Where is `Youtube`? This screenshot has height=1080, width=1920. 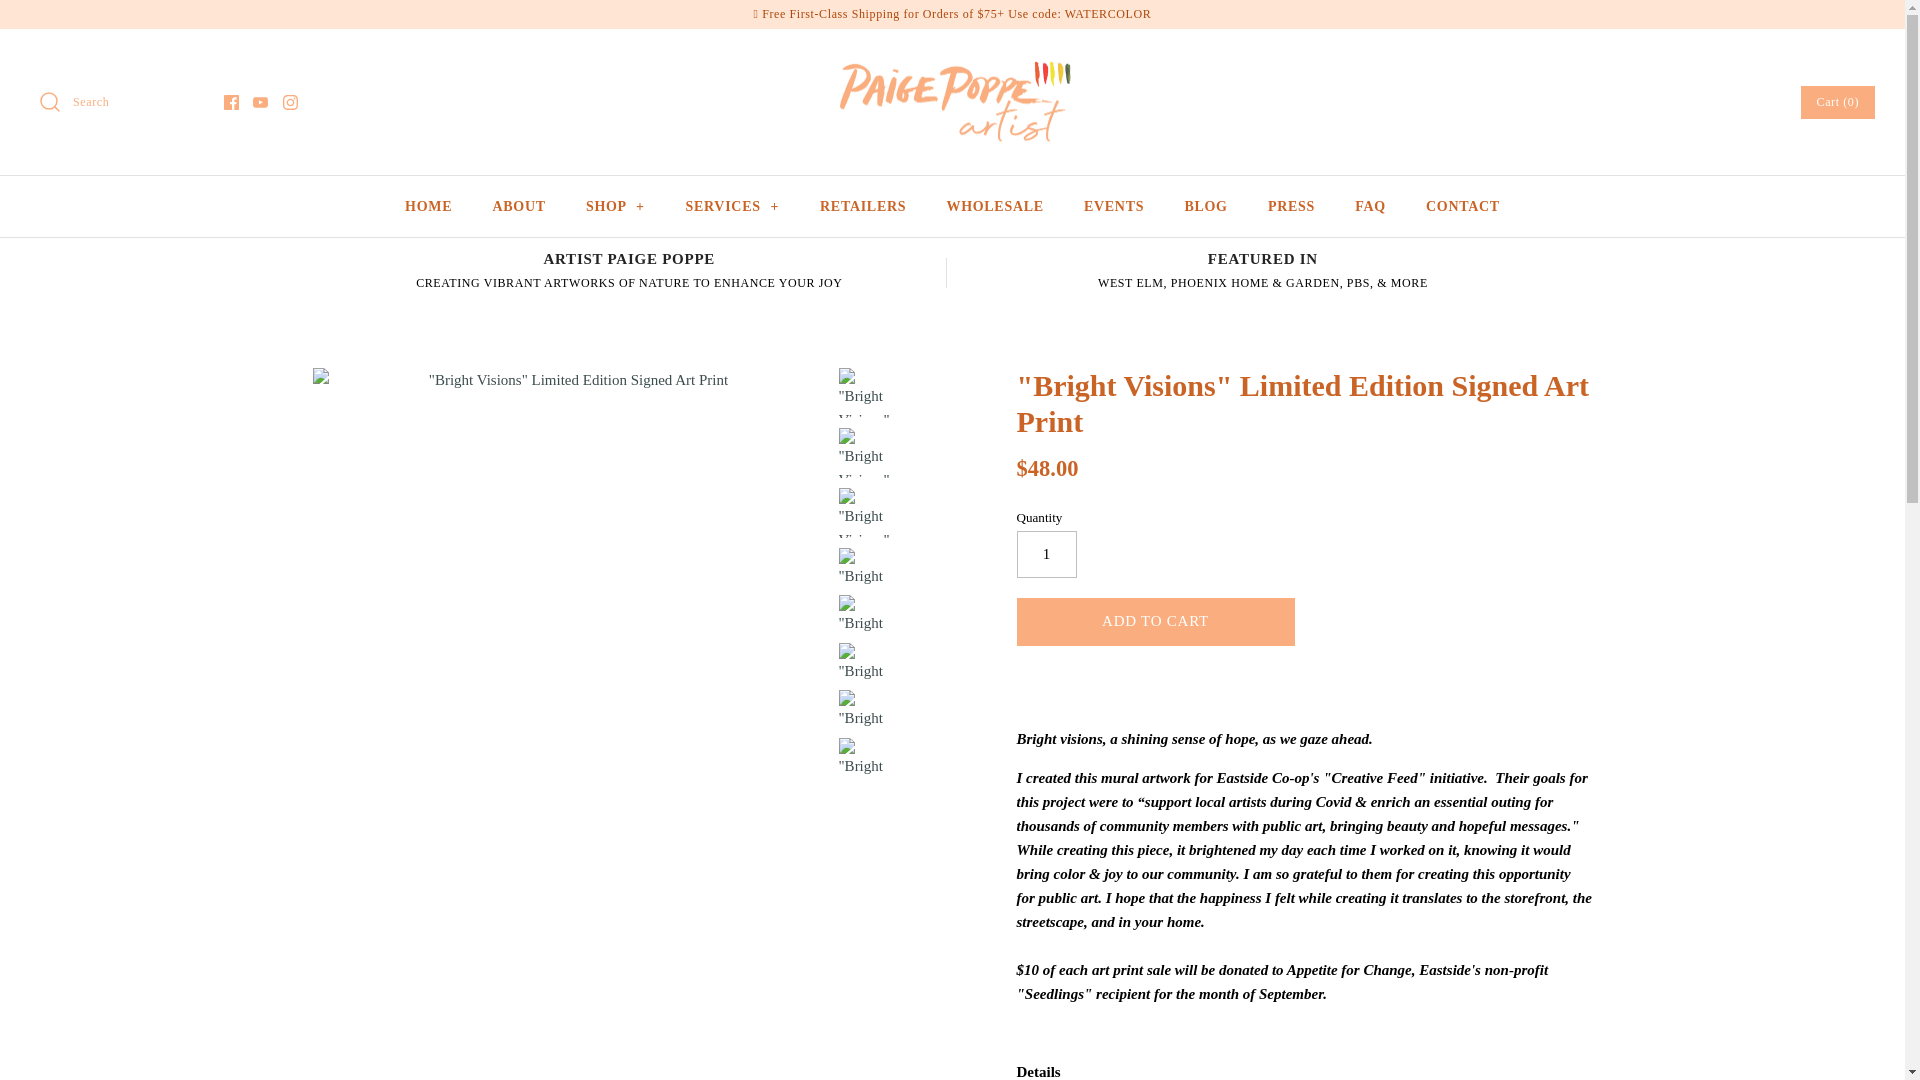
Youtube is located at coordinates (260, 102).